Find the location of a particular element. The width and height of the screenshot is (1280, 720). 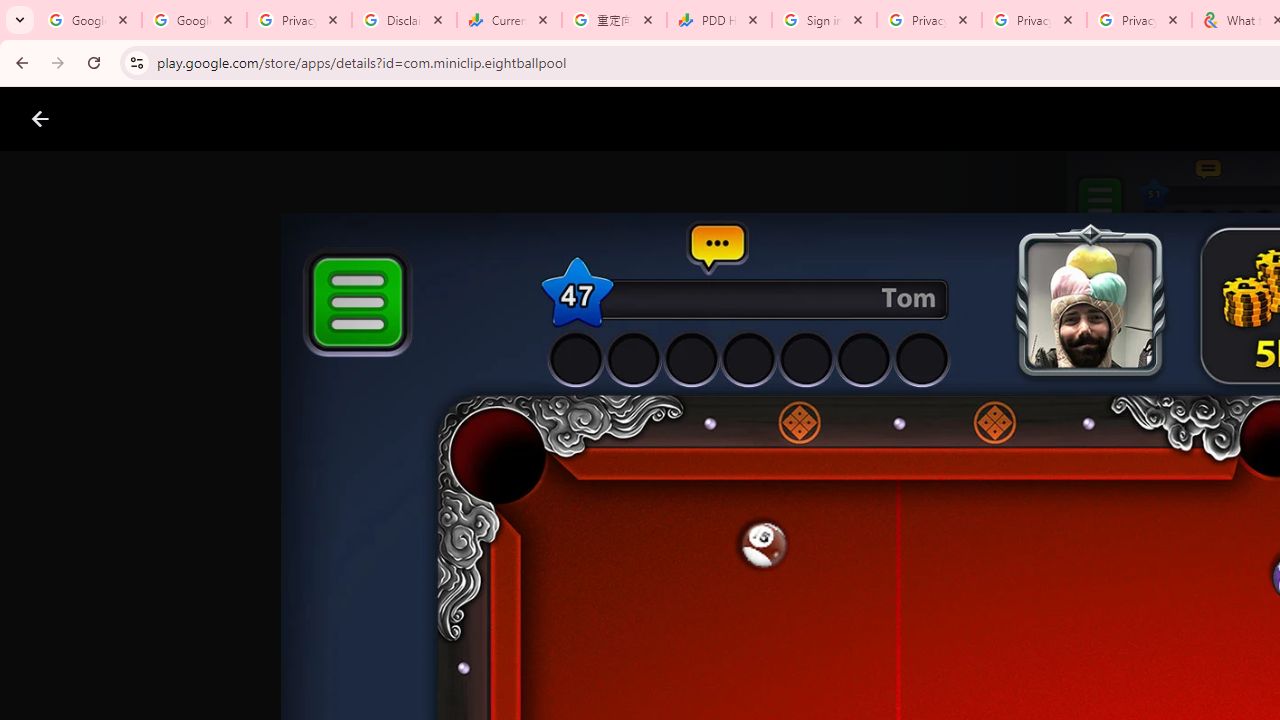

Google Workspace Admin Community is located at coordinates (90, 20).